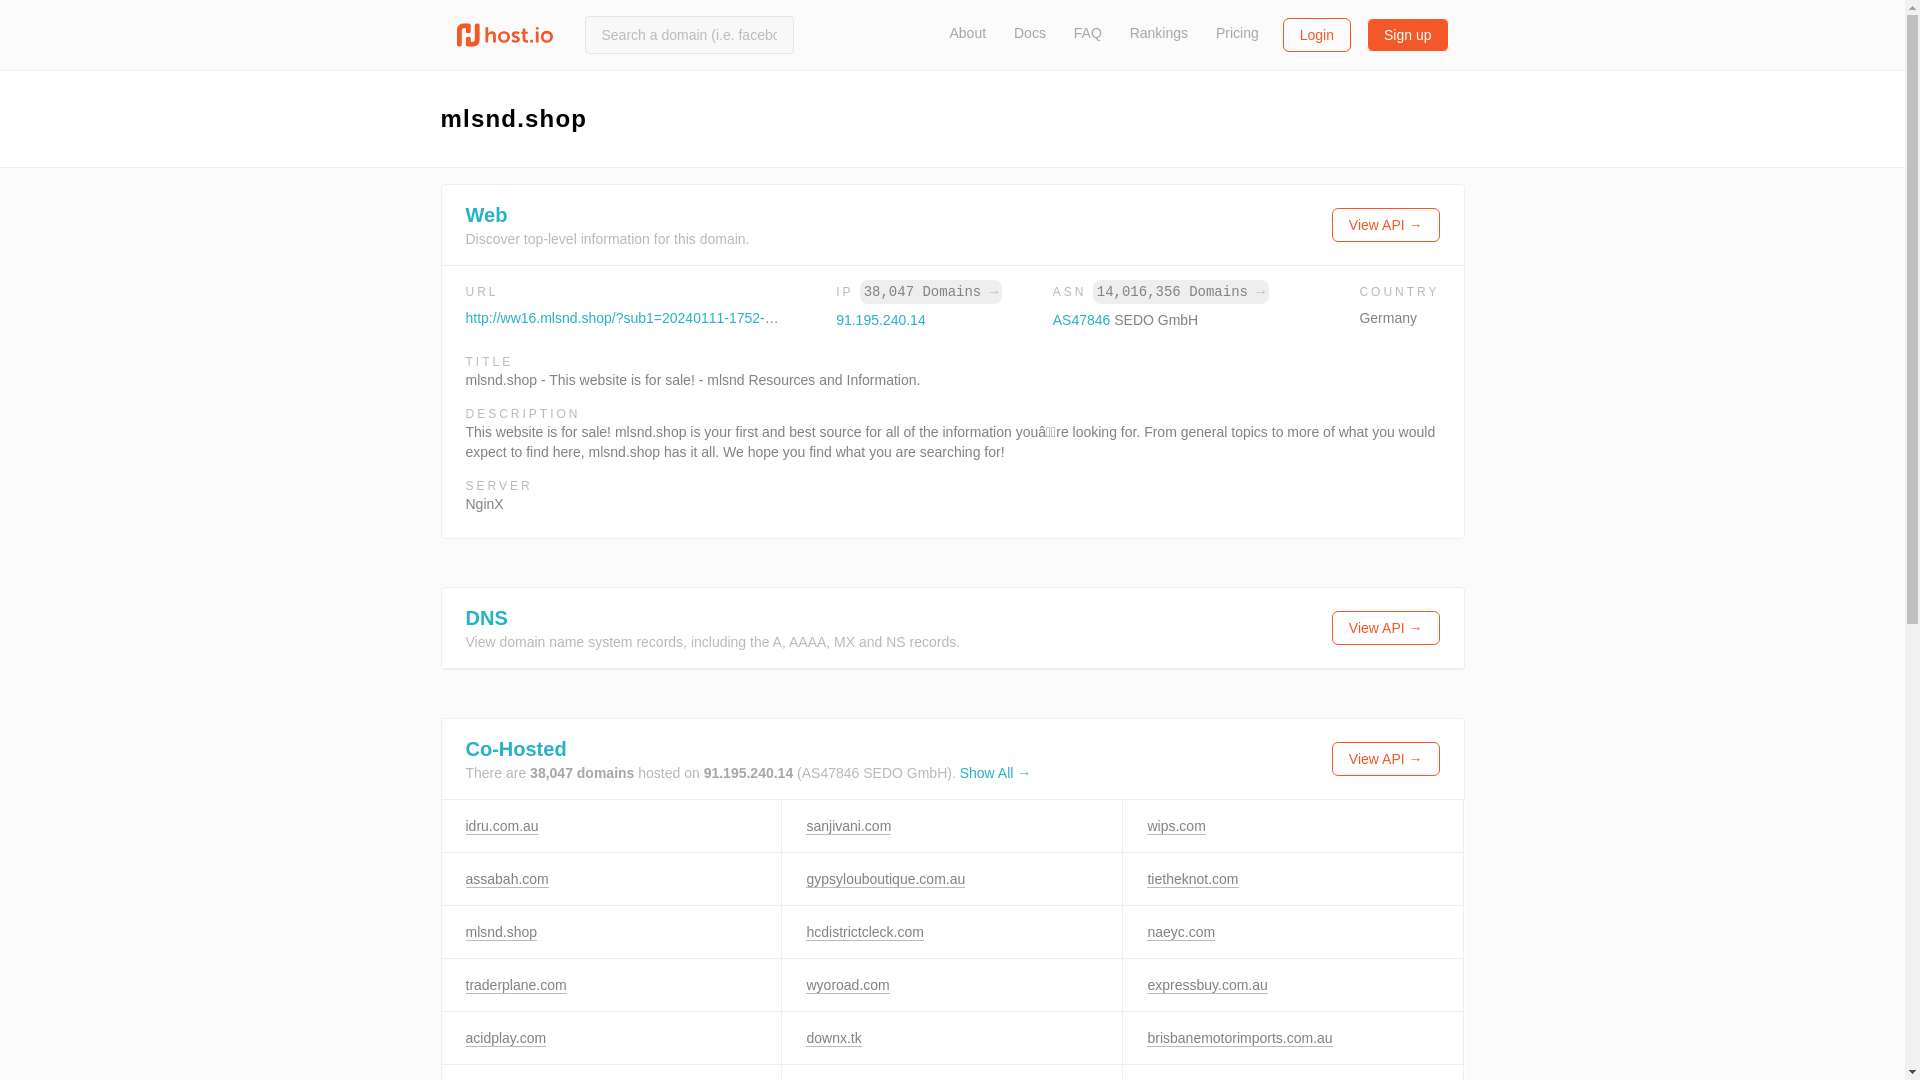 This screenshot has height=1080, width=1920. What do you see at coordinates (506, 1038) in the screenshot?
I see `acidplay.com` at bounding box center [506, 1038].